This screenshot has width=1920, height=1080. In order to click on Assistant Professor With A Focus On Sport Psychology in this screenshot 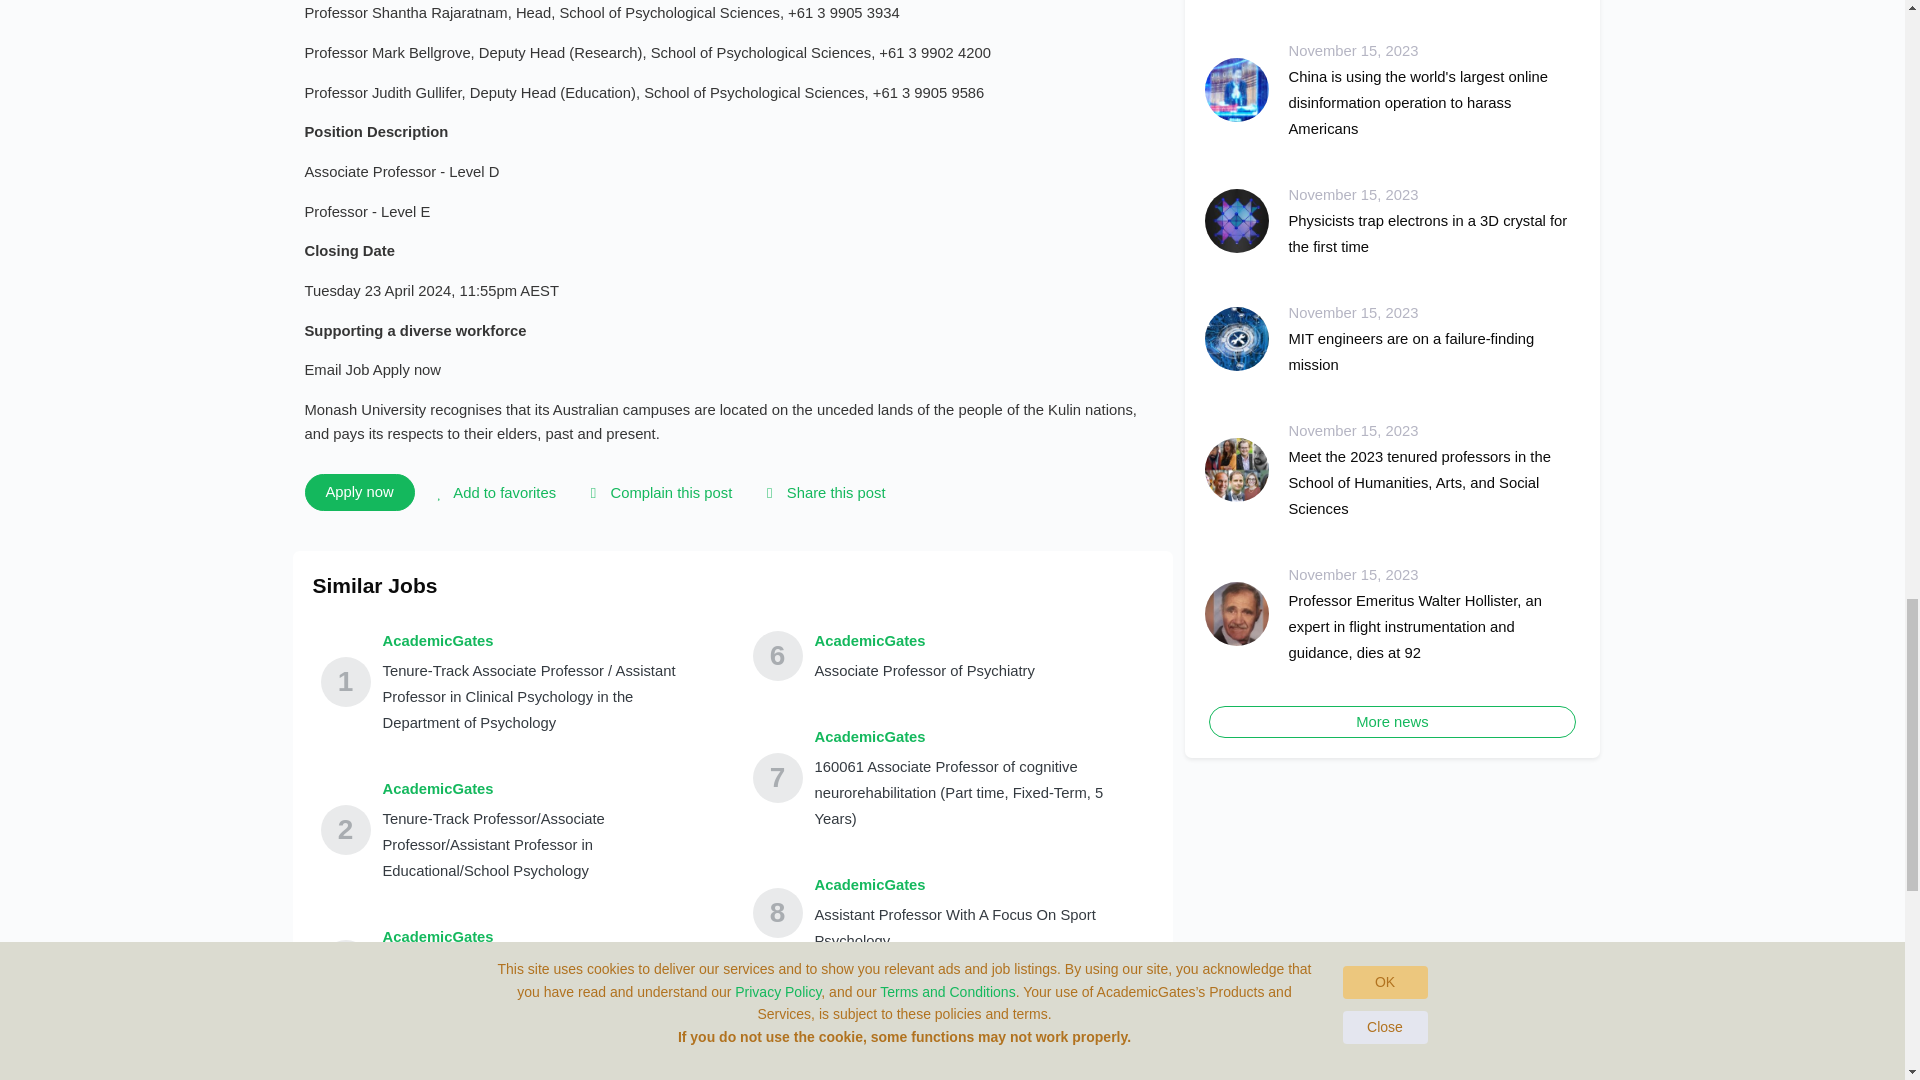, I will do `click(979, 927)`.